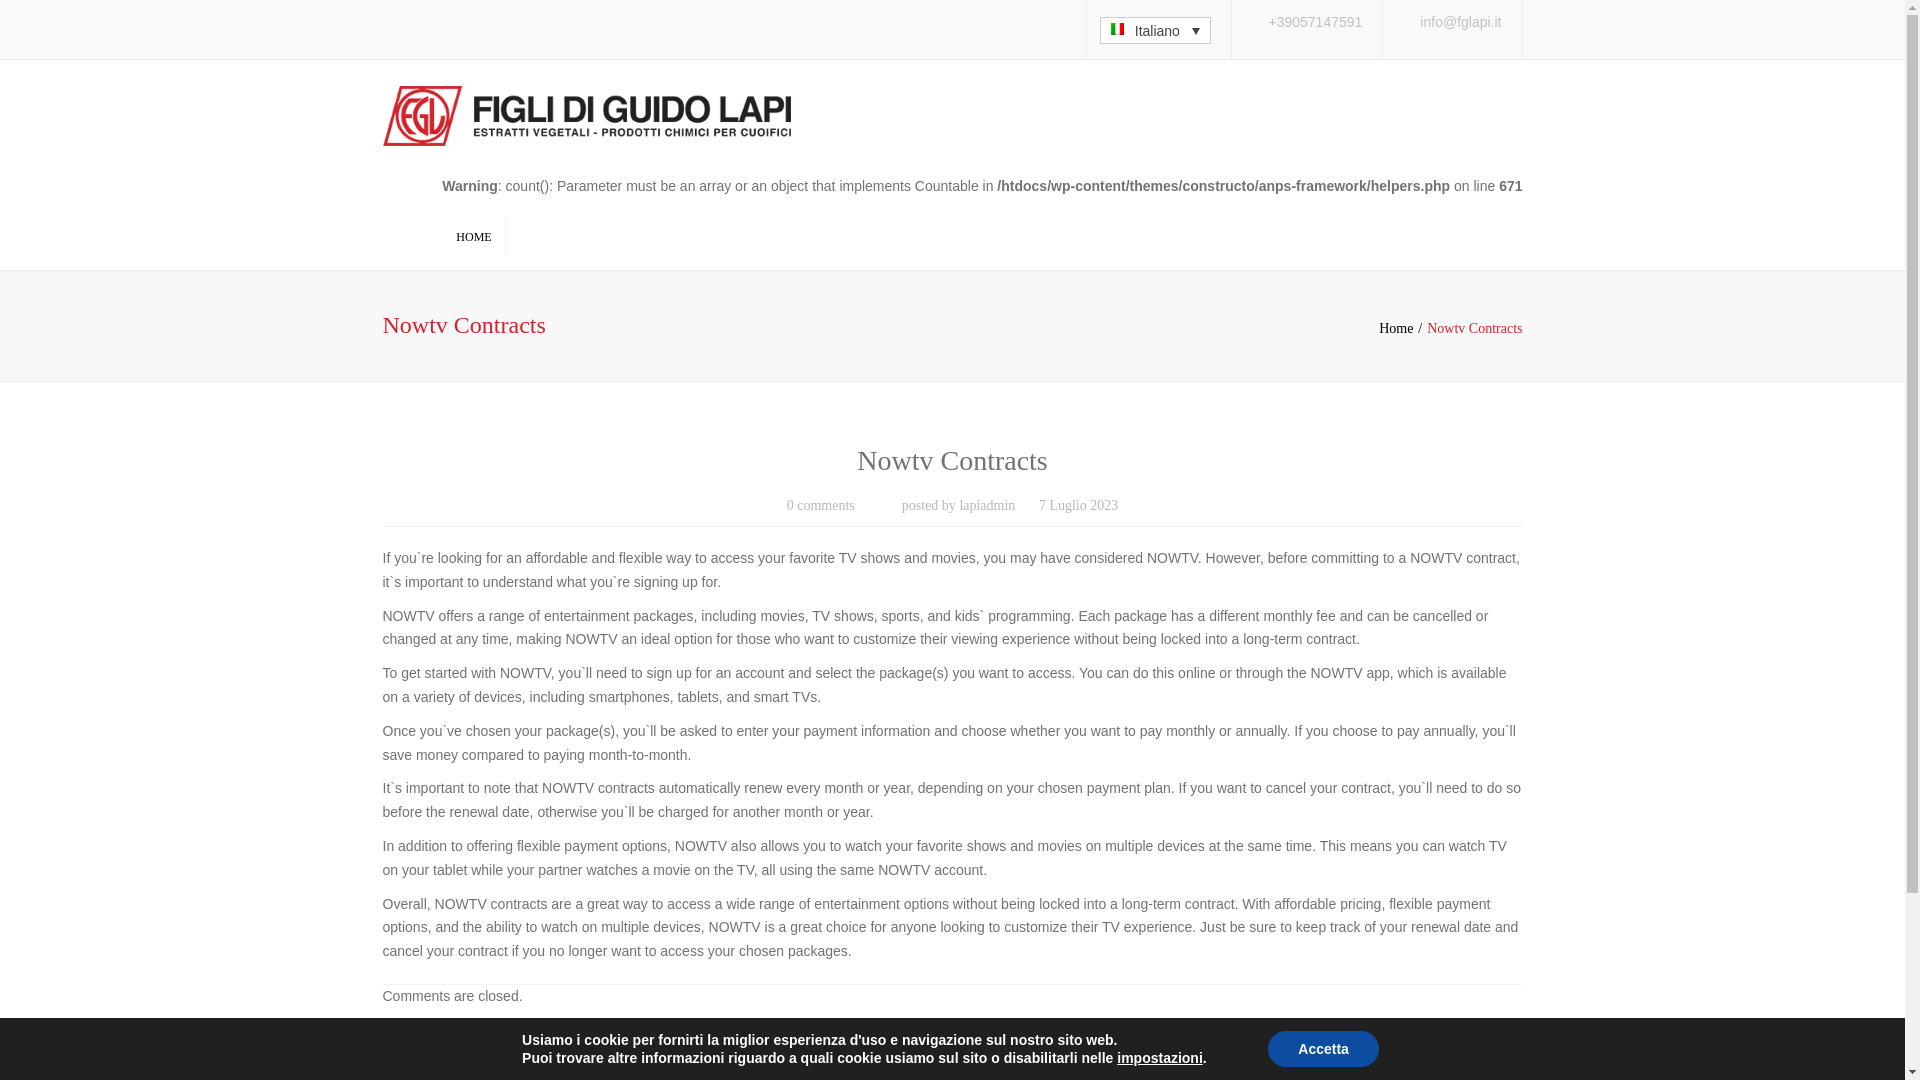 Image resolution: width=1920 pixels, height=1080 pixels. Describe the element at coordinates (986, 506) in the screenshot. I see `lapiadmin` at that location.